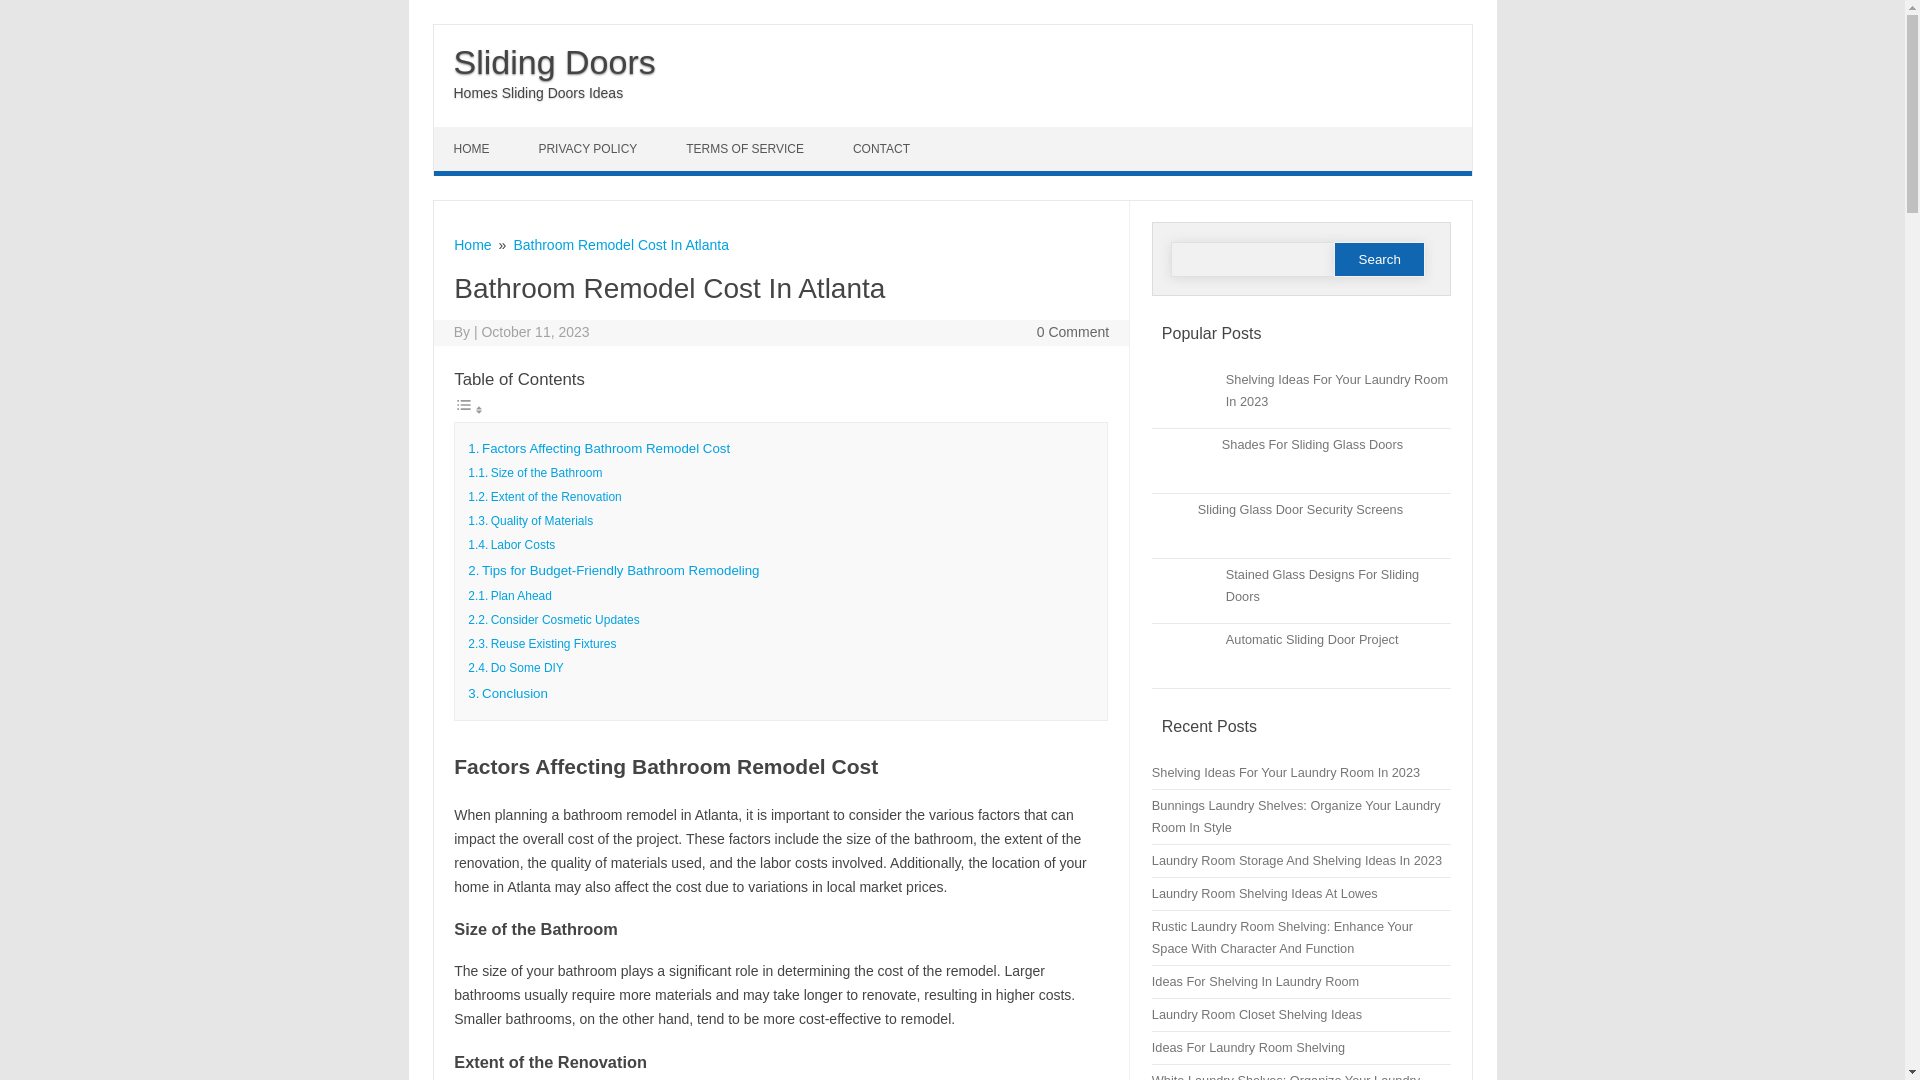  What do you see at coordinates (565, 620) in the screenshot?
I see `Consider Cosmetic Updates` at bounding box center [565, 620].